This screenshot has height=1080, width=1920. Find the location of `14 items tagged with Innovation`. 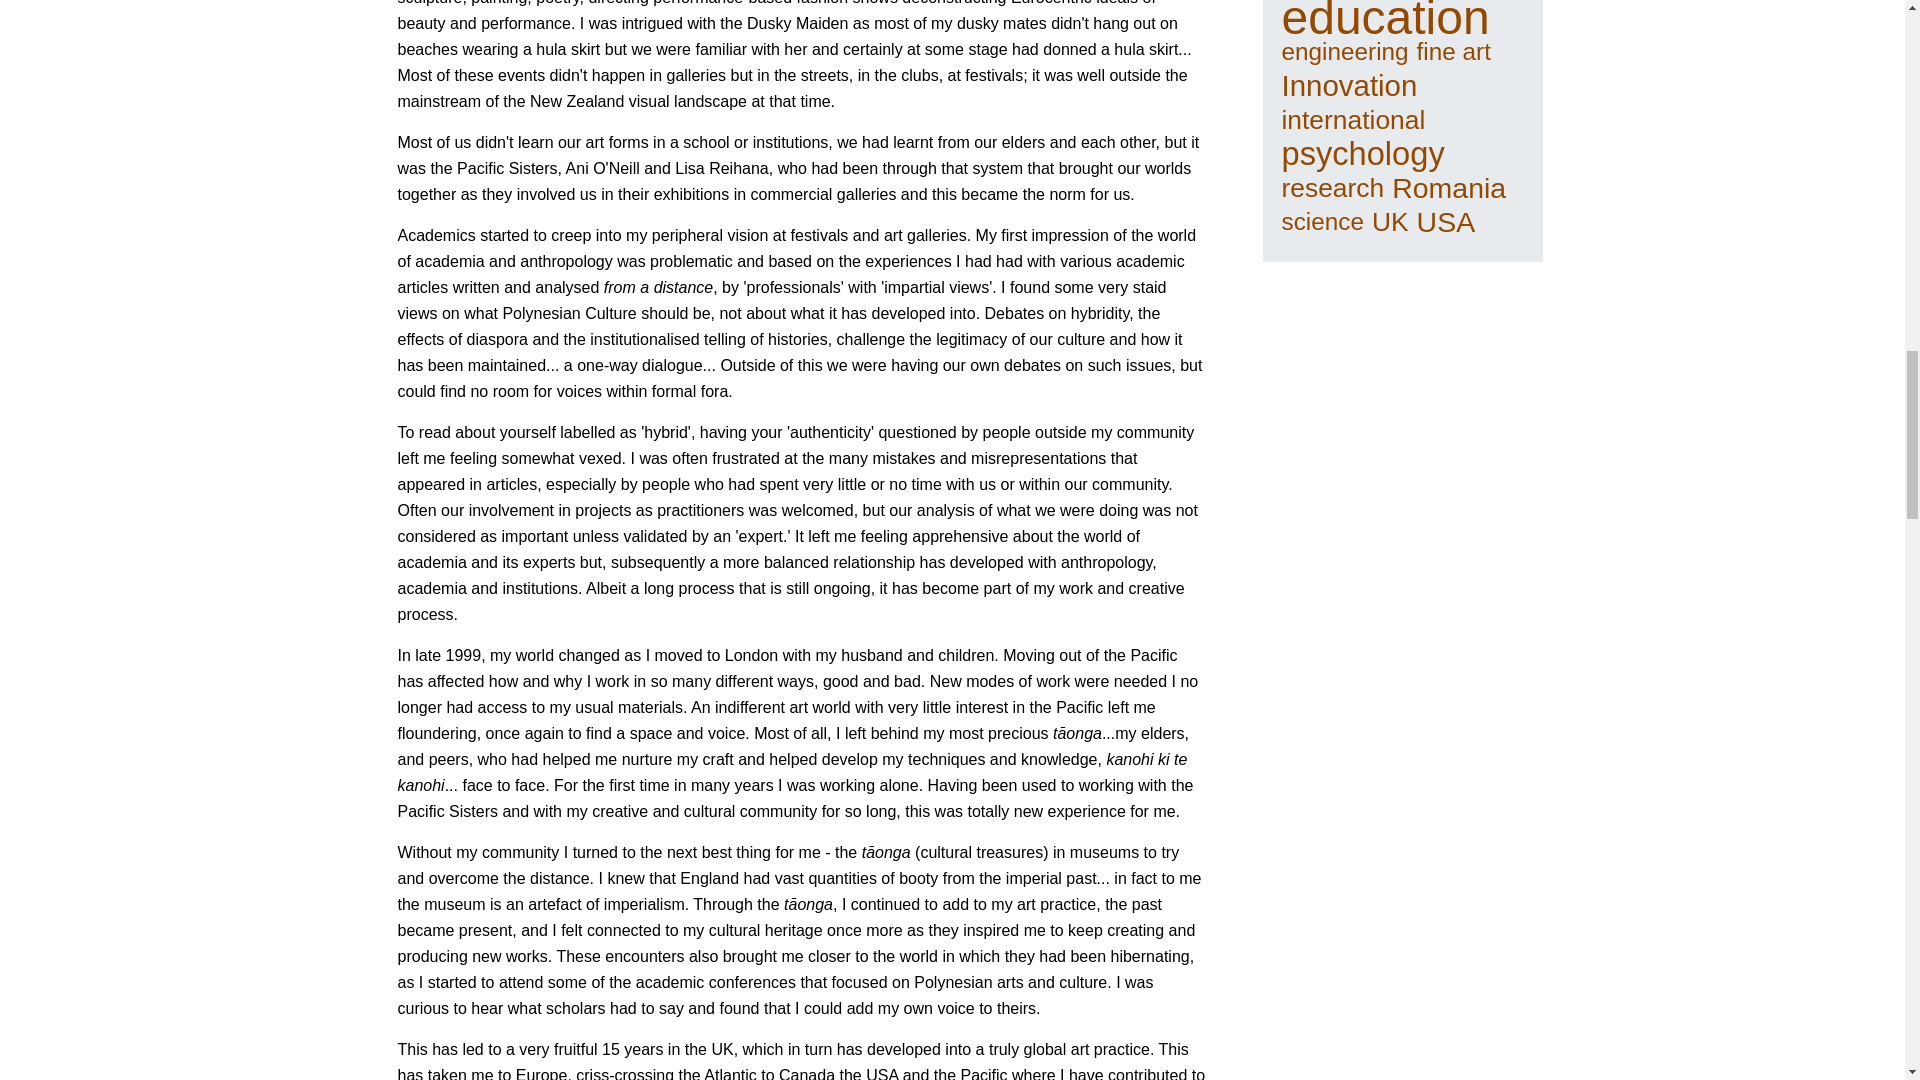

14 items tagged with Innovation is located at coordinates (1350, 86).